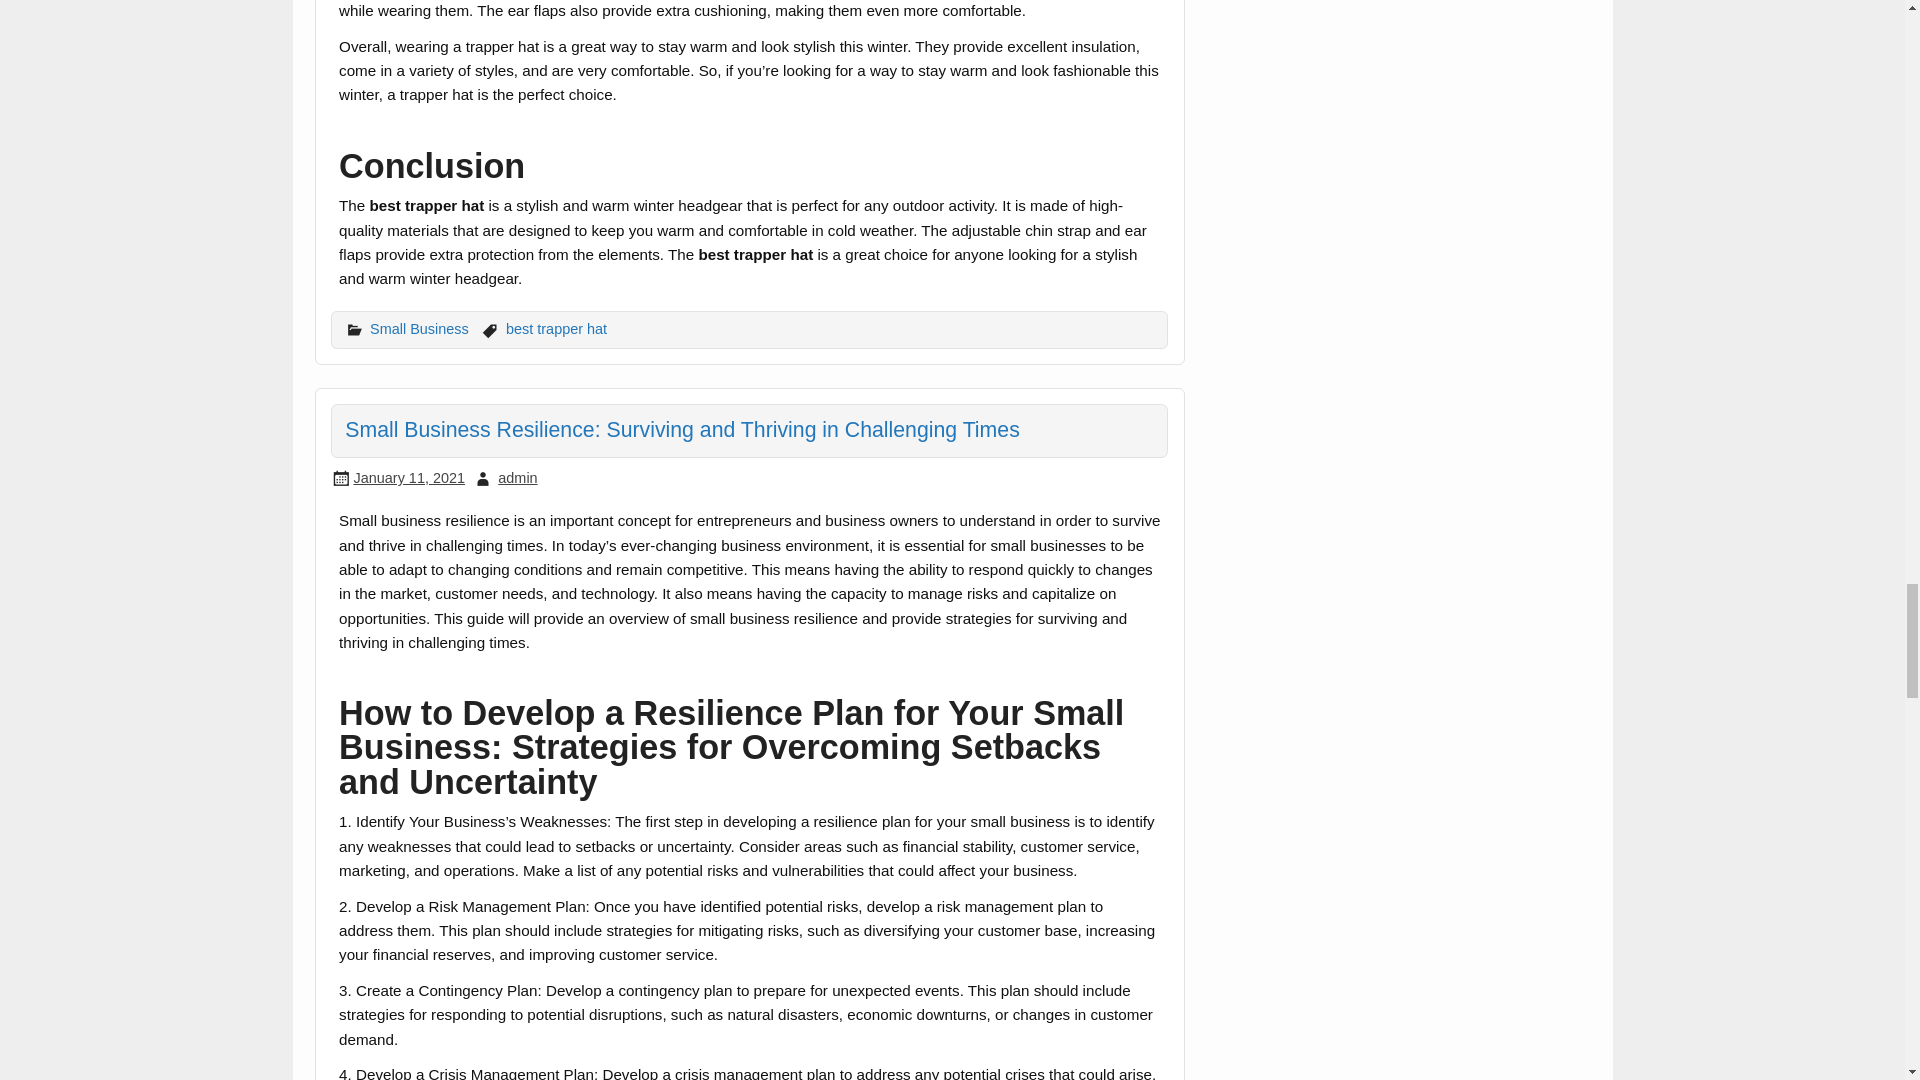 The width and height of the screenshot is (1920, 1080). Describe the element at coordinates (517, 478) in the screenshot. I see `admin` at that location.